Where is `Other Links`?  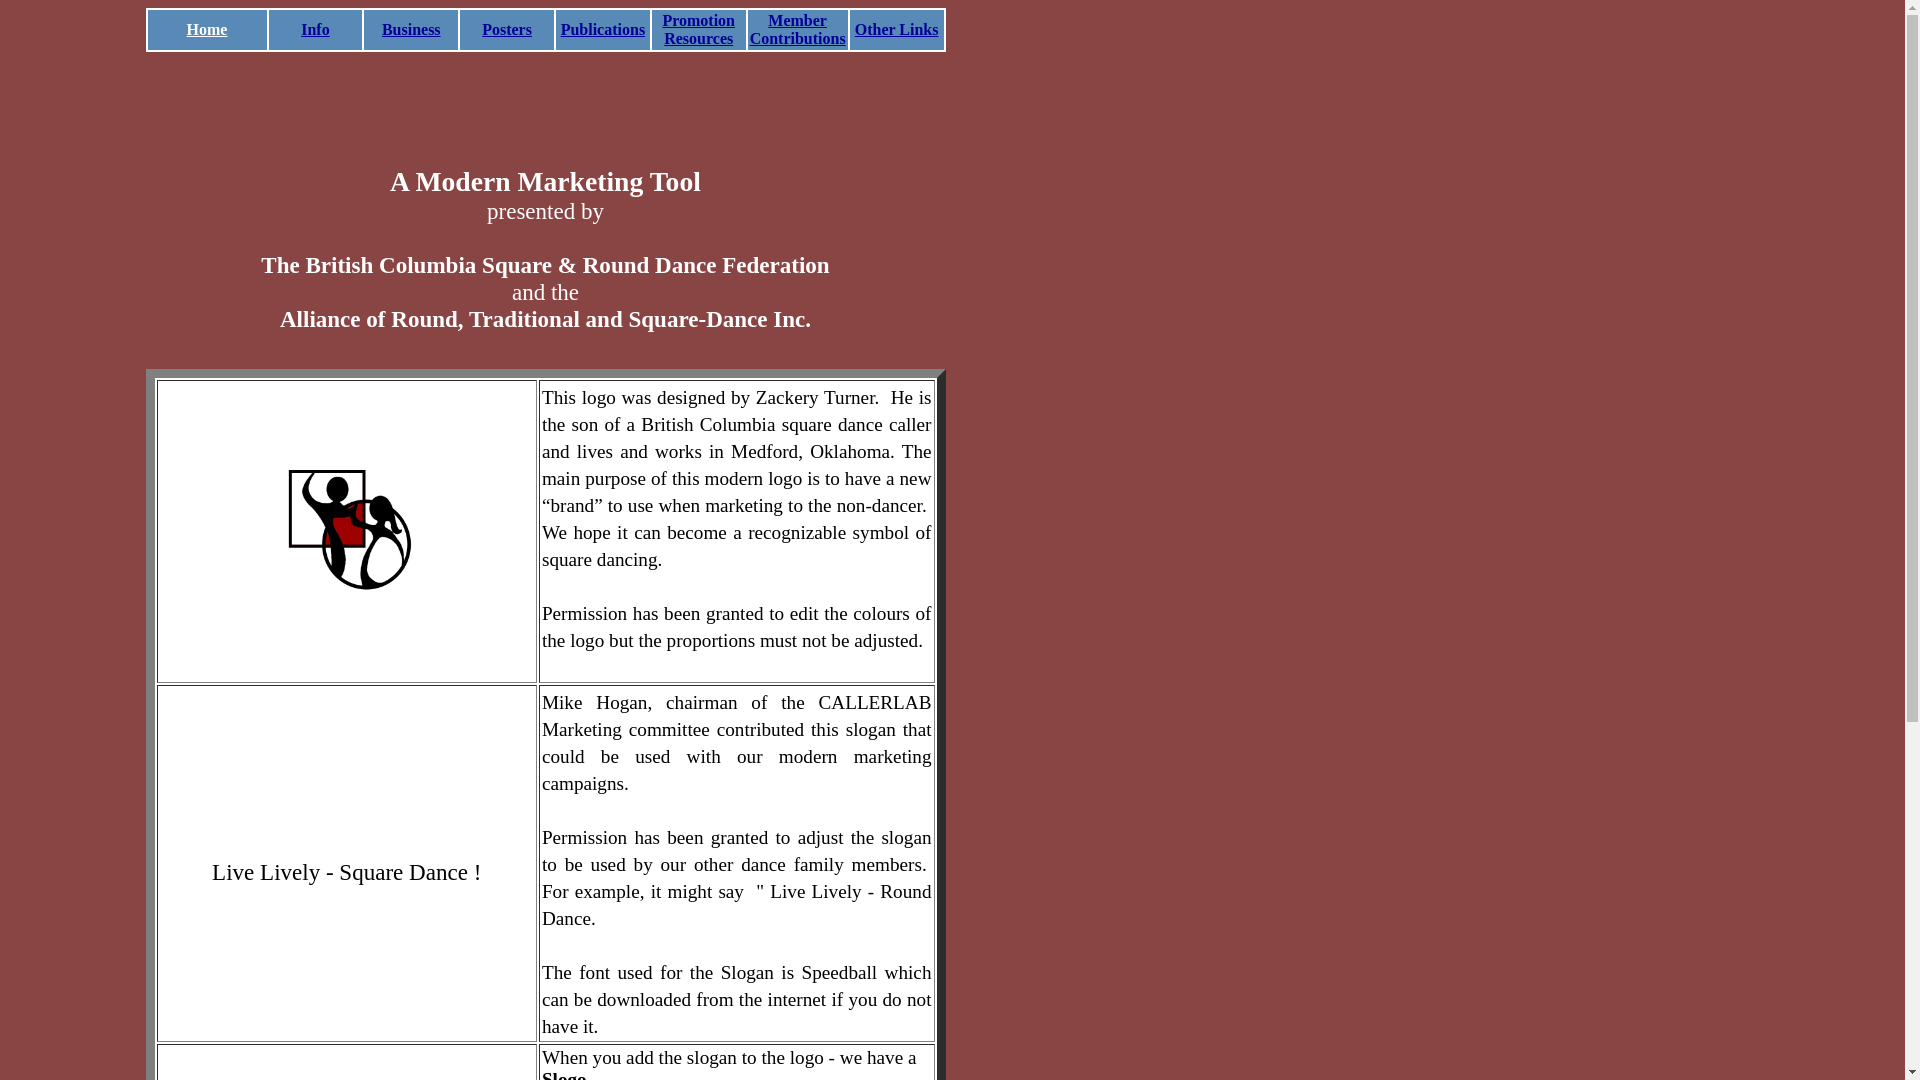
Other Links is located at coordinates (897, 30).